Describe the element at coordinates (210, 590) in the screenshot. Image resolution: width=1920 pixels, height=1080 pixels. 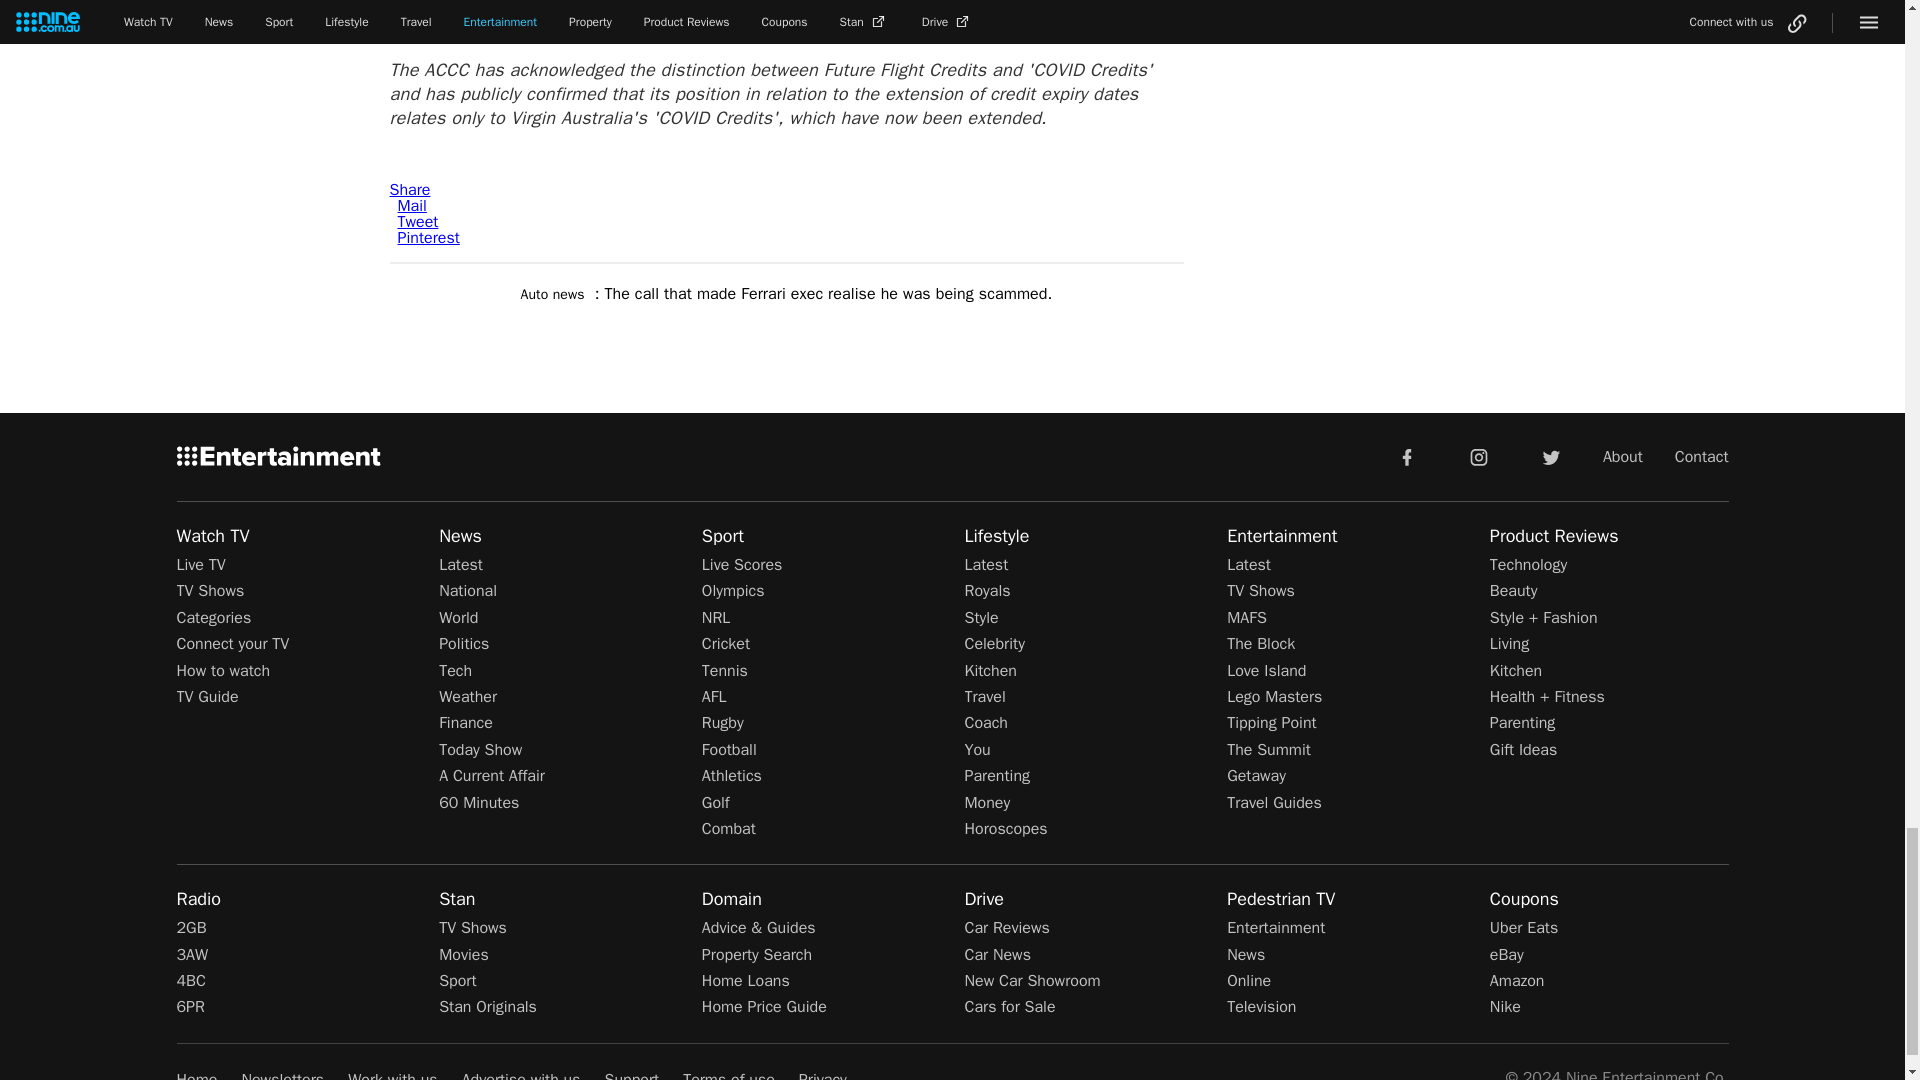
I see `TV Shows` at that location.